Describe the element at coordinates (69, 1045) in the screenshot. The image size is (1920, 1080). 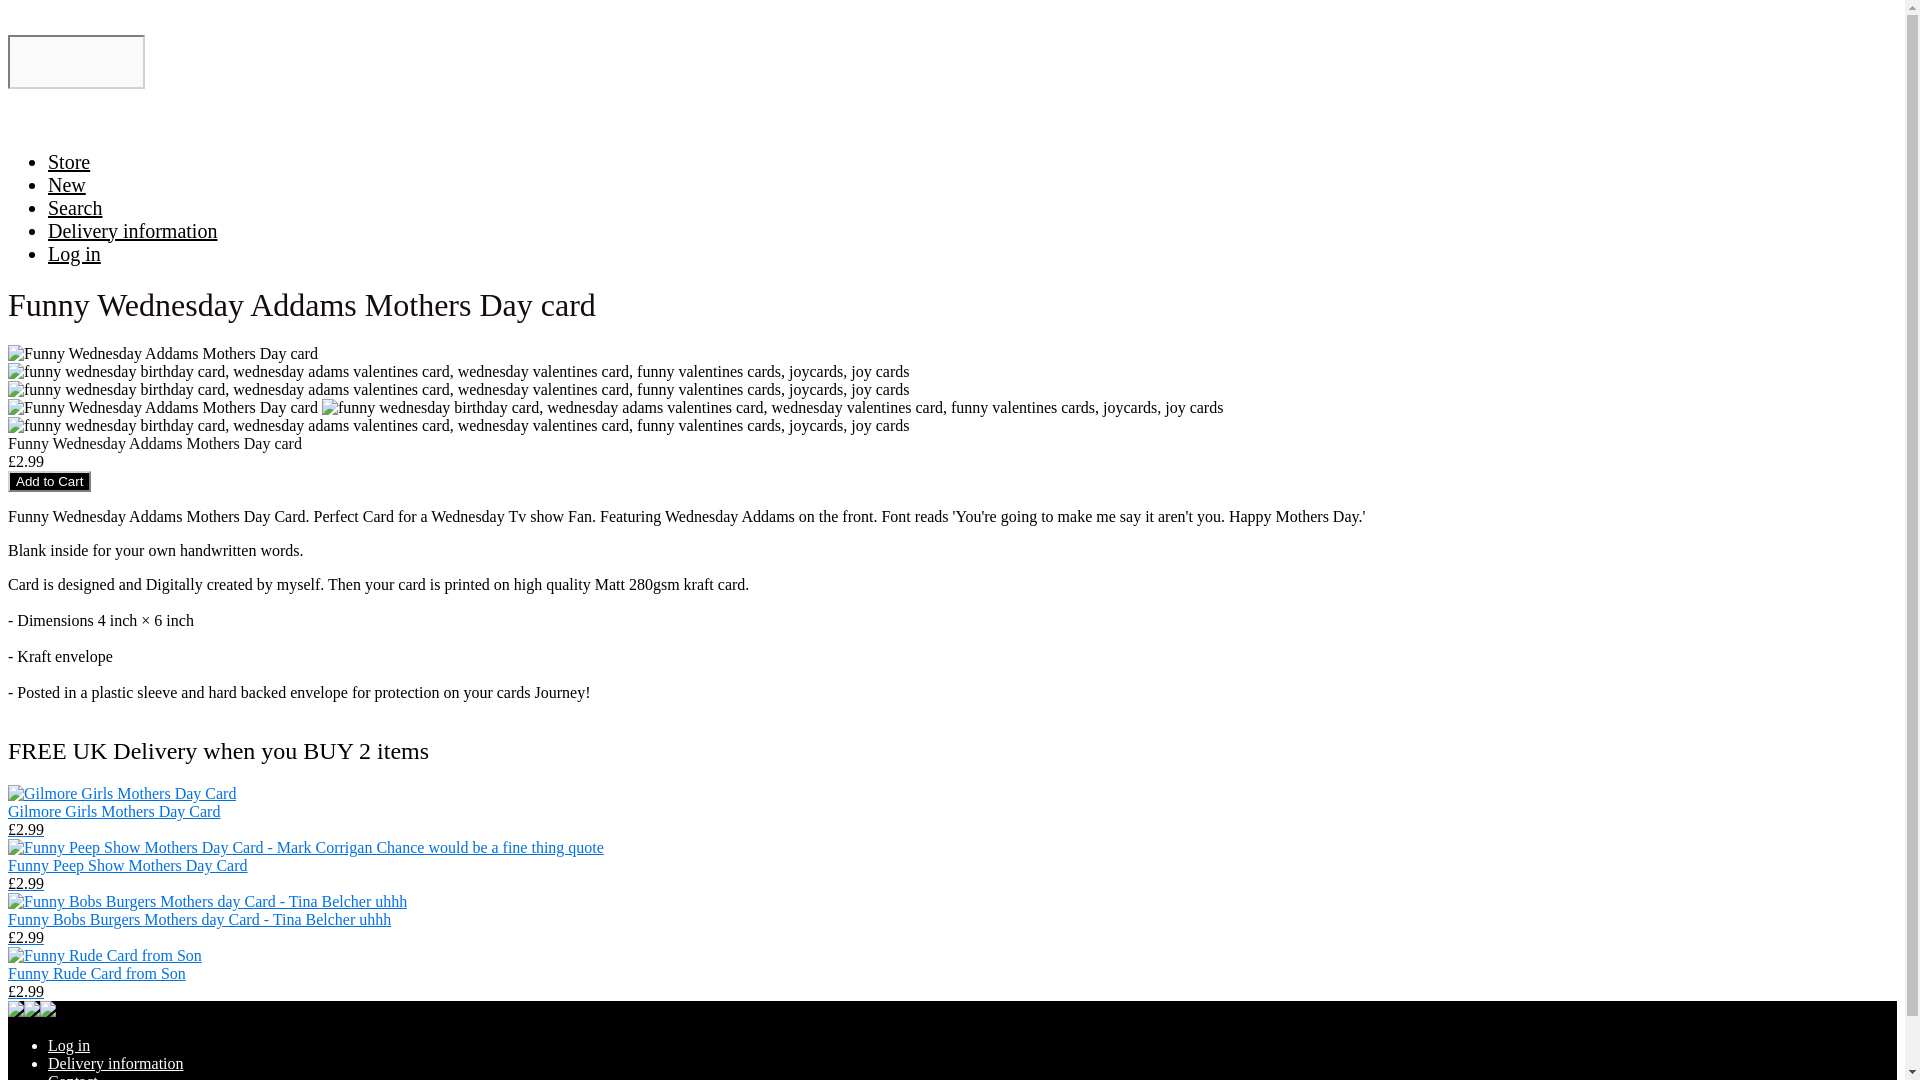
I see `Log in` at that location.